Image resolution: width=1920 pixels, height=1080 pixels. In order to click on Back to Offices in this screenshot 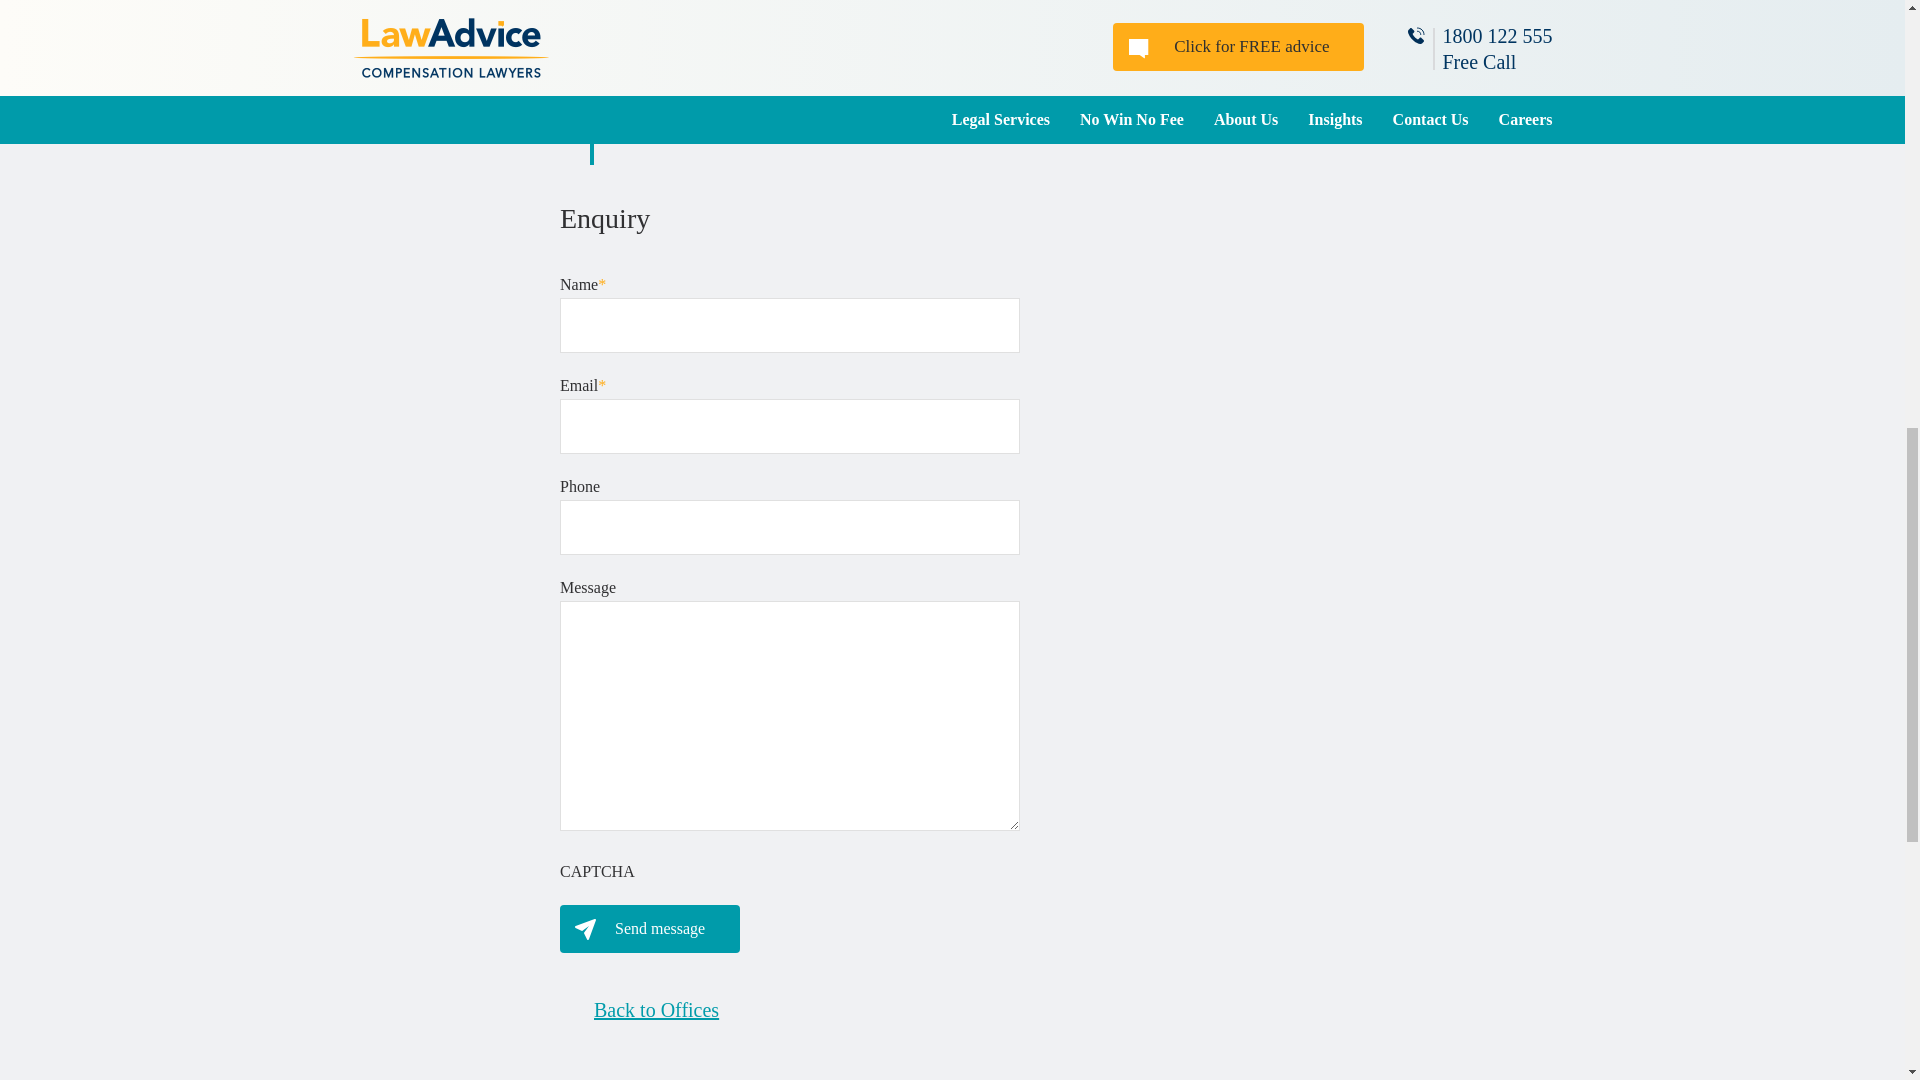, I will do `click(639, 1009)`.